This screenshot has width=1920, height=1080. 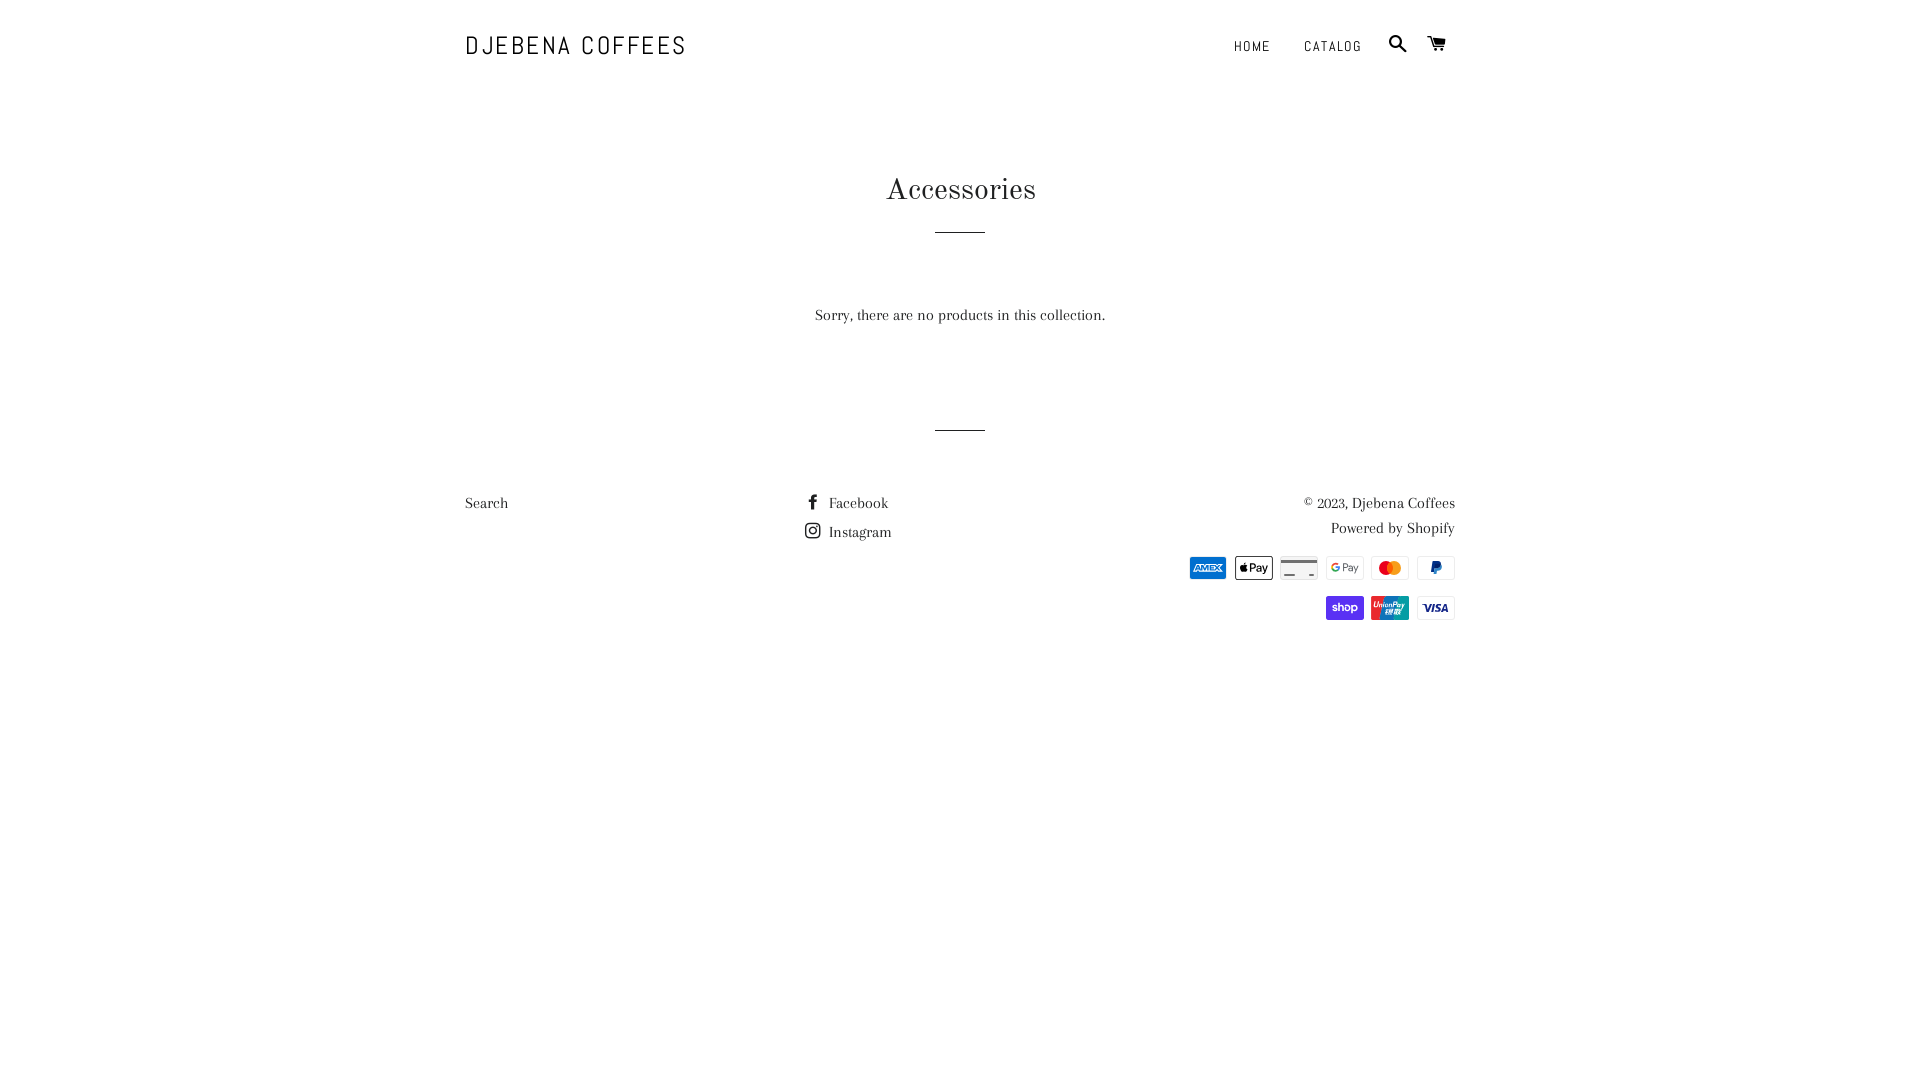 I want to click on CART, so click(x=1438, y=45).